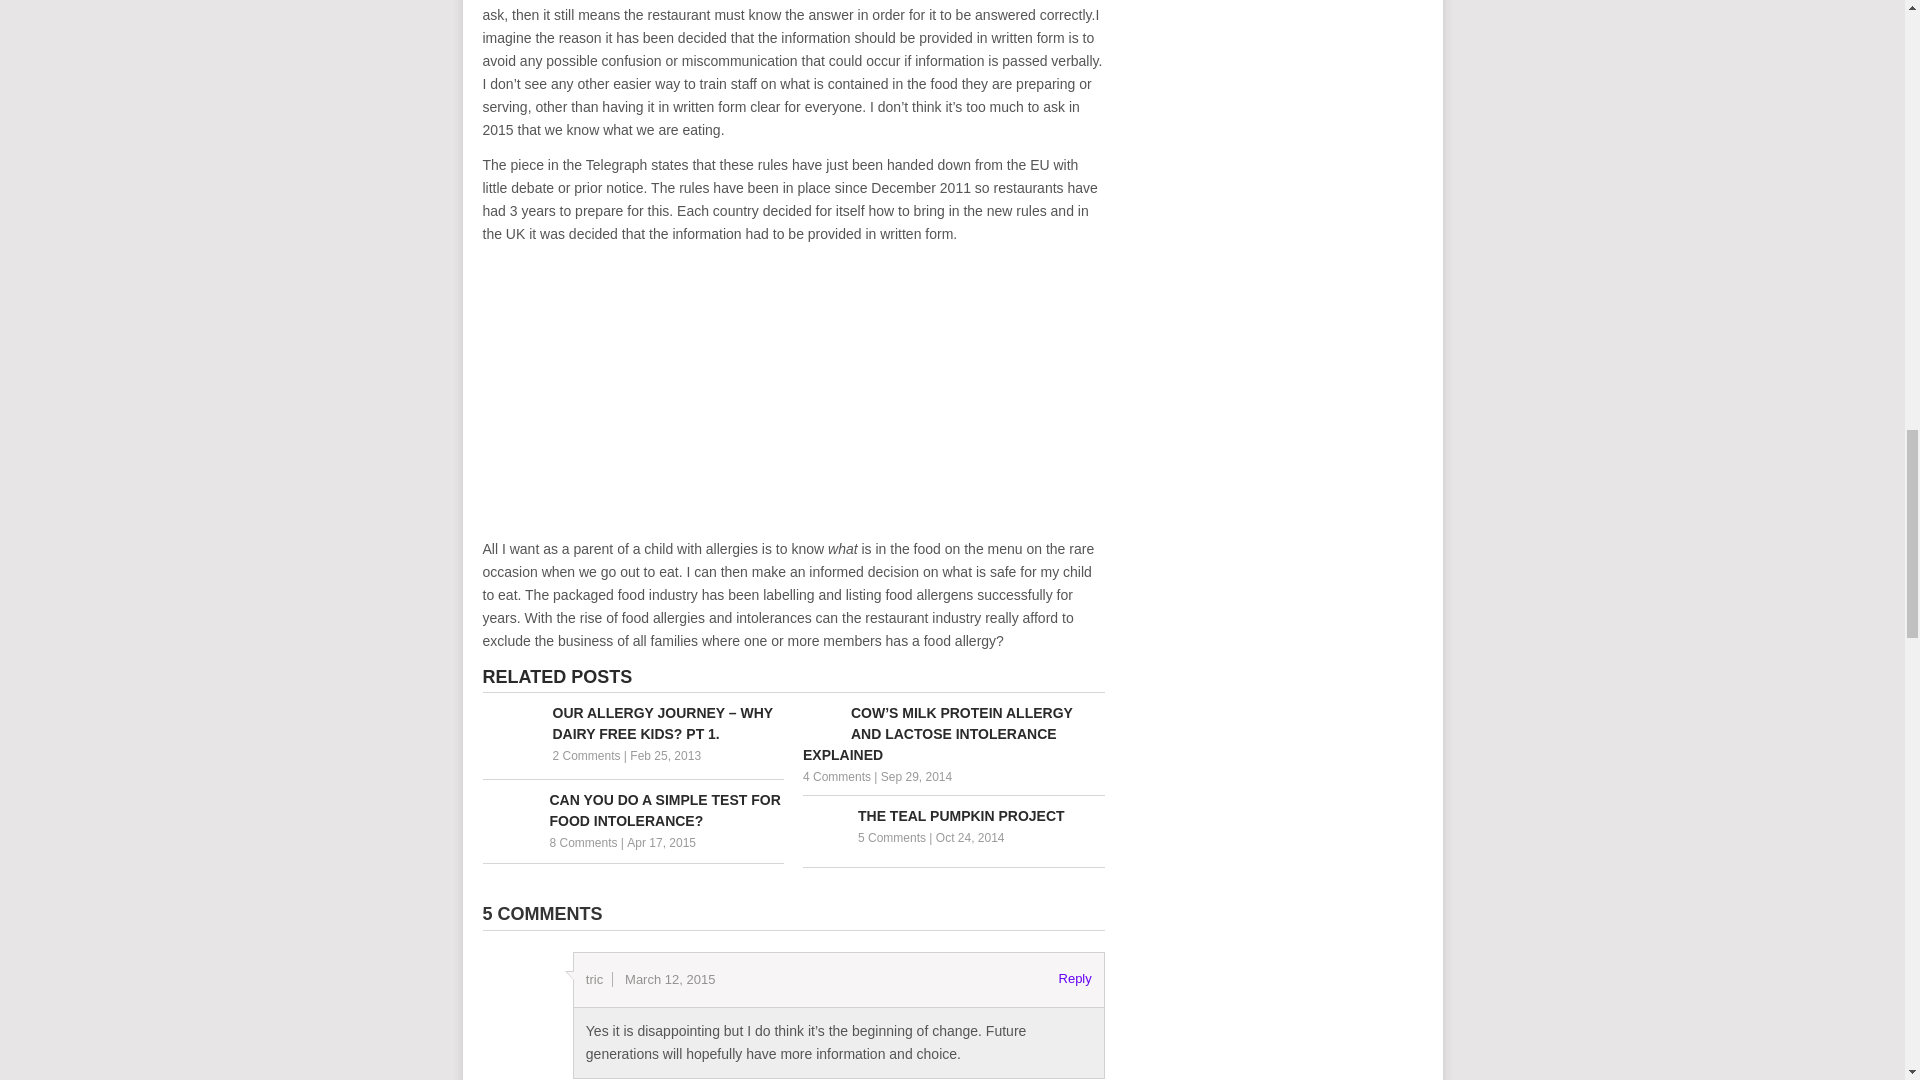  What do you see at coordinates (836, 777) in the screenshot?
I see `4 Comments` at bounding box center [836, 777].